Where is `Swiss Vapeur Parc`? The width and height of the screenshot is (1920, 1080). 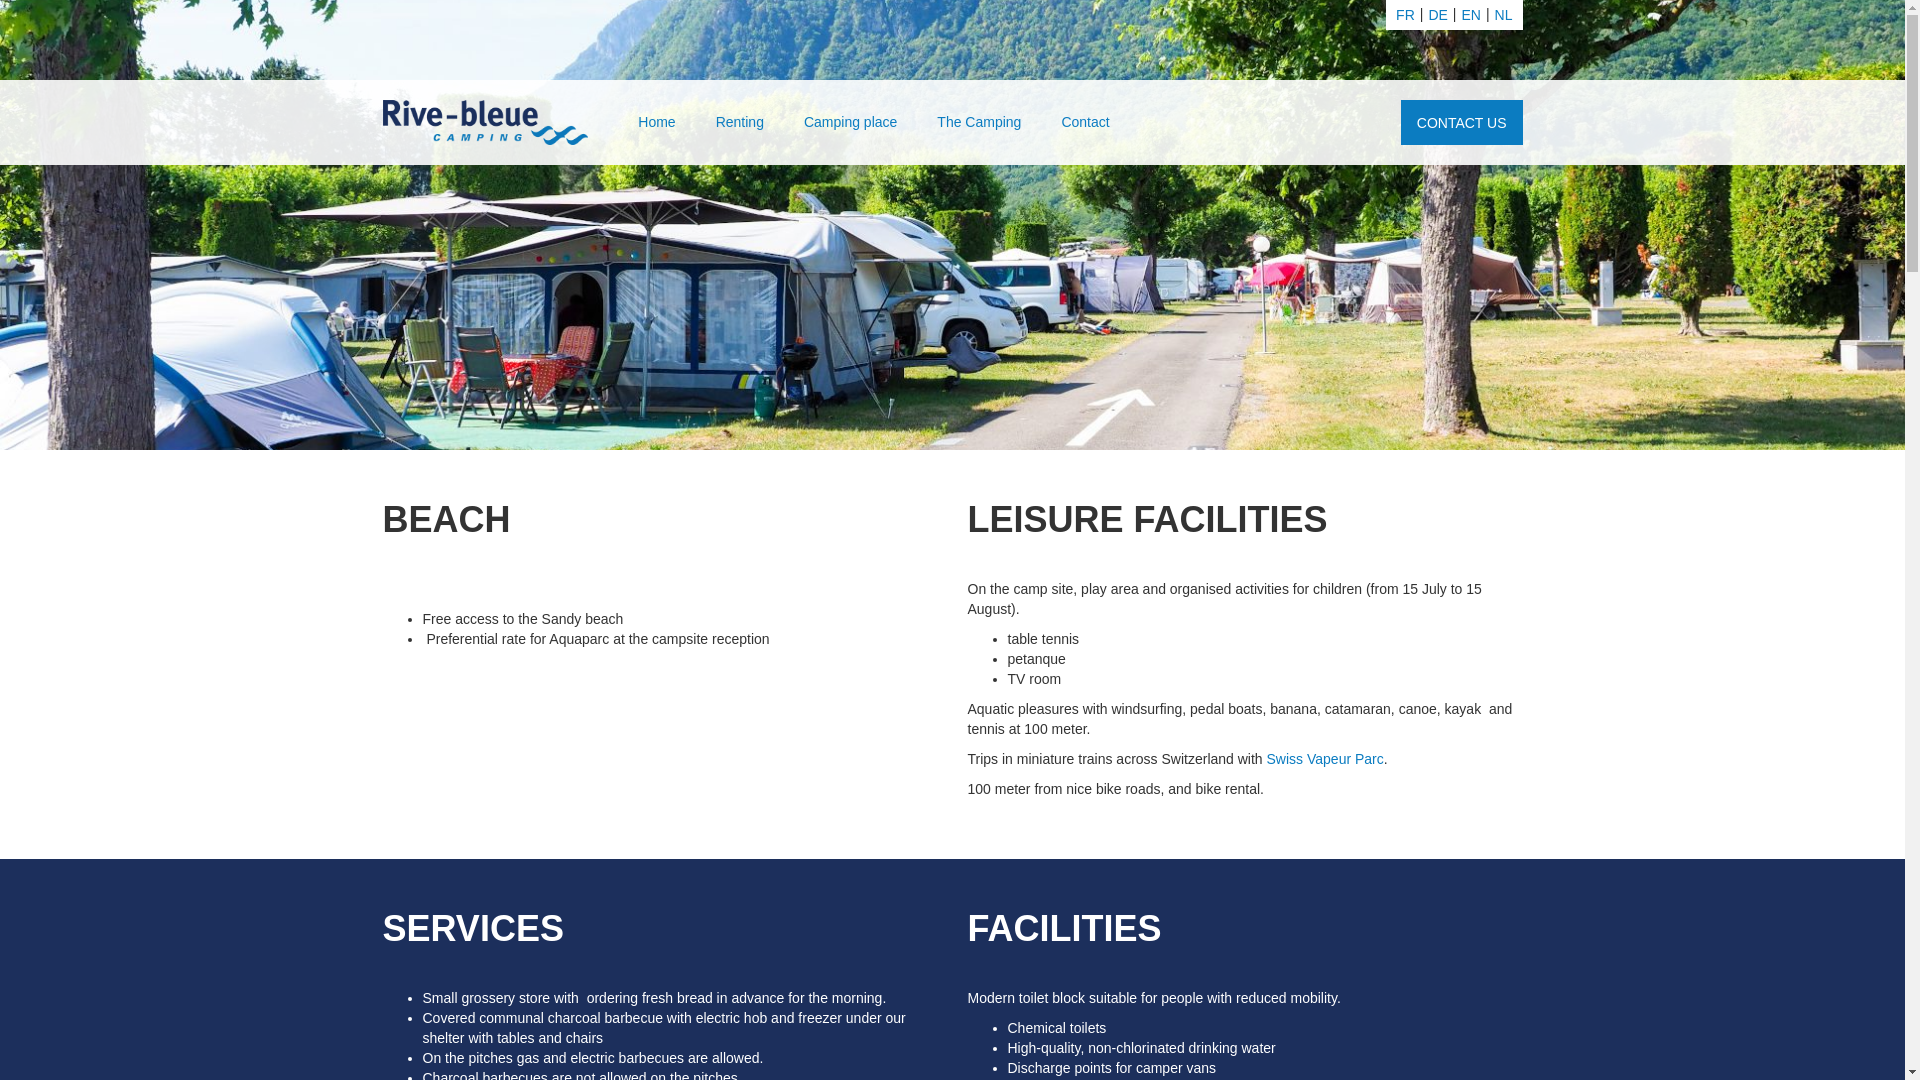 Swiss Vapeur Parc is located at coordinates (1326, 759).